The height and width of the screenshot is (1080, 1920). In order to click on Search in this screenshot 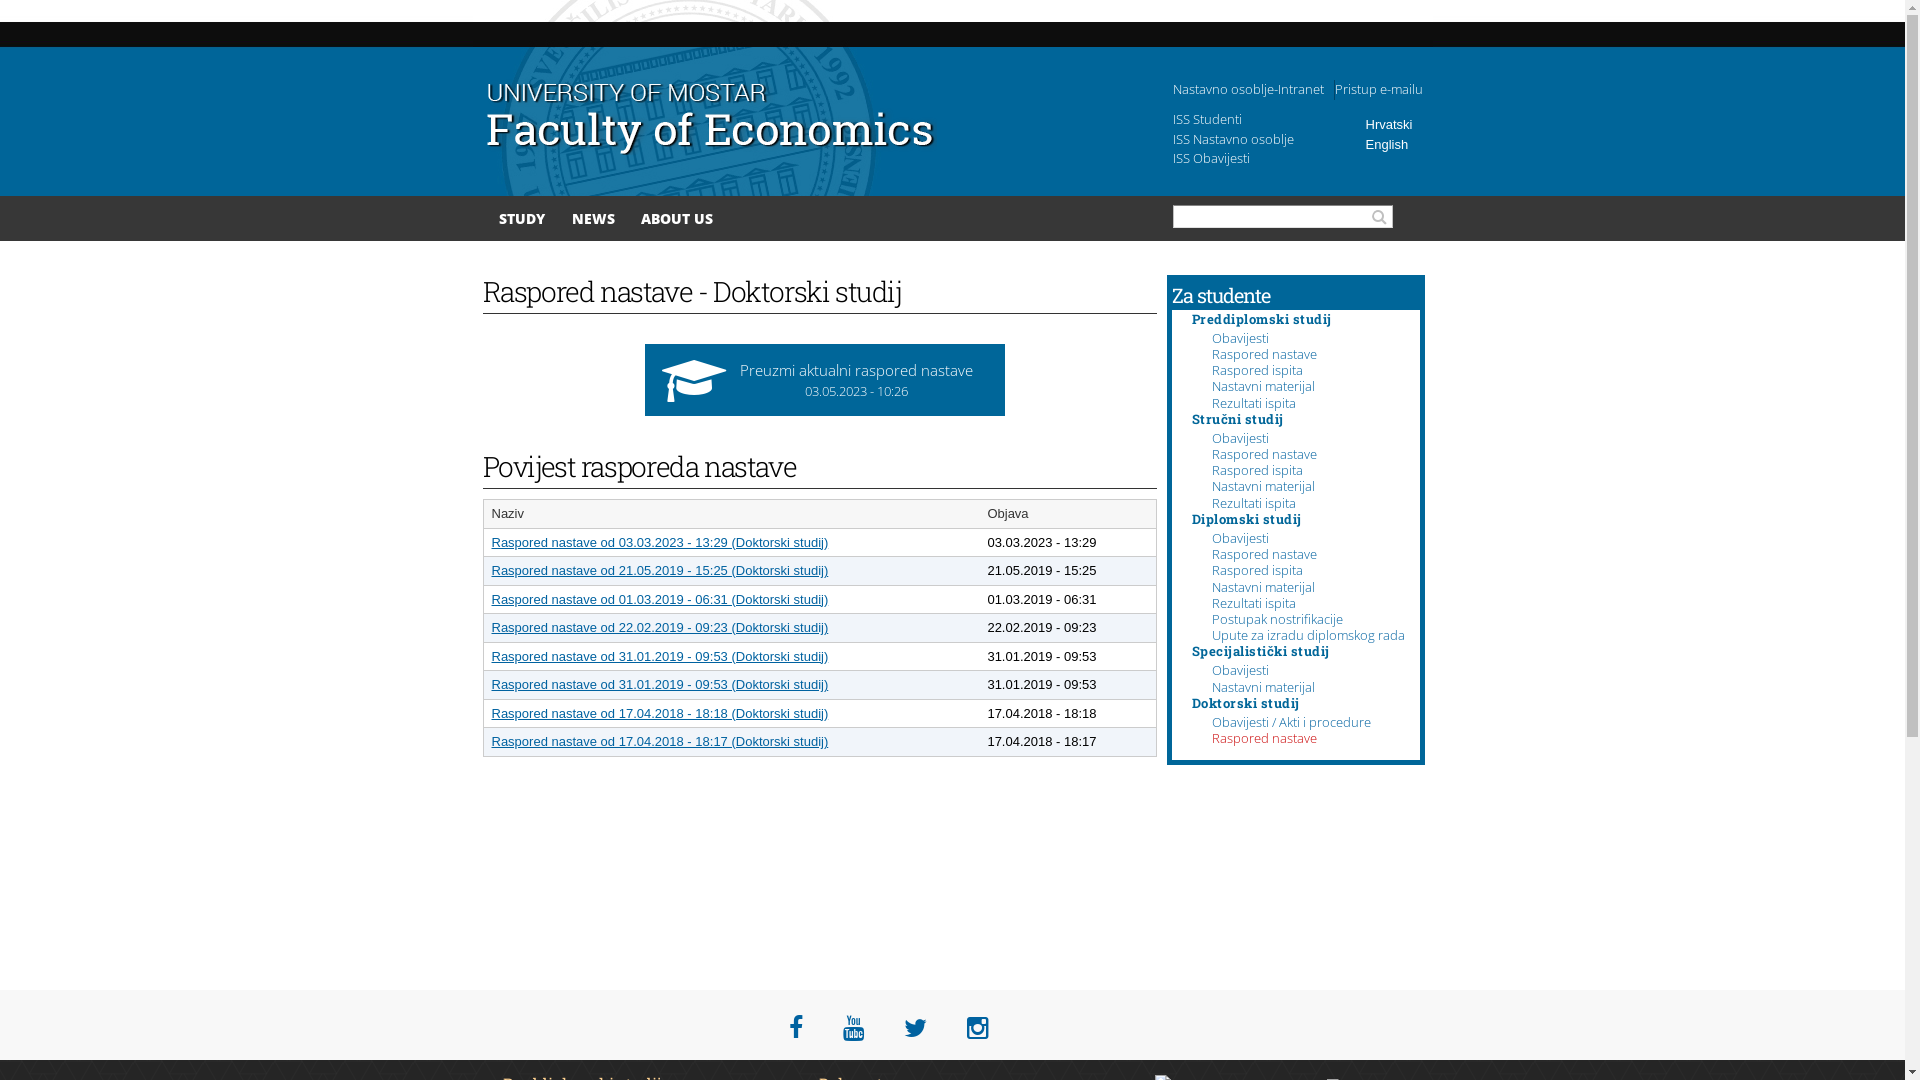, I will do `click(1382, 217)`.